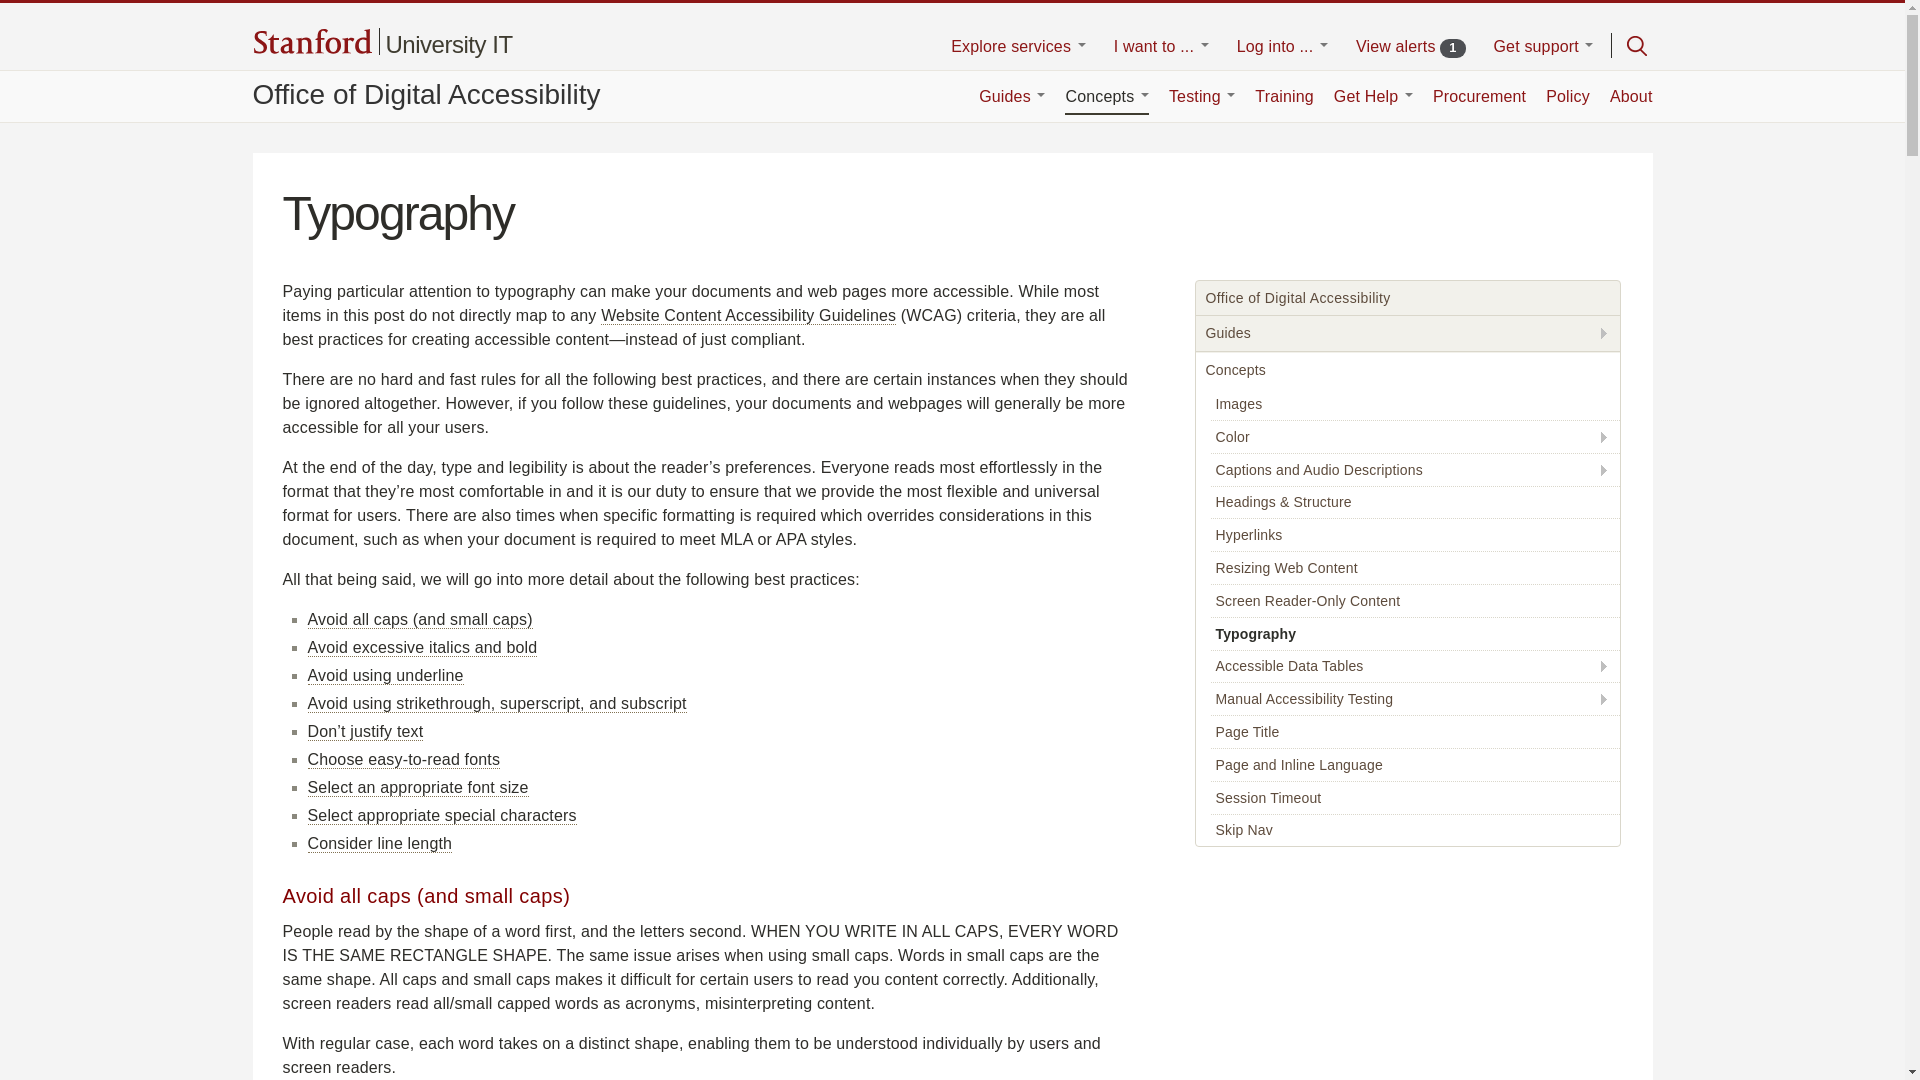  What do you see at coordinates (1282, 48) in the screenshot?
I see `I want to ...` at bounding box center [1282, 48].